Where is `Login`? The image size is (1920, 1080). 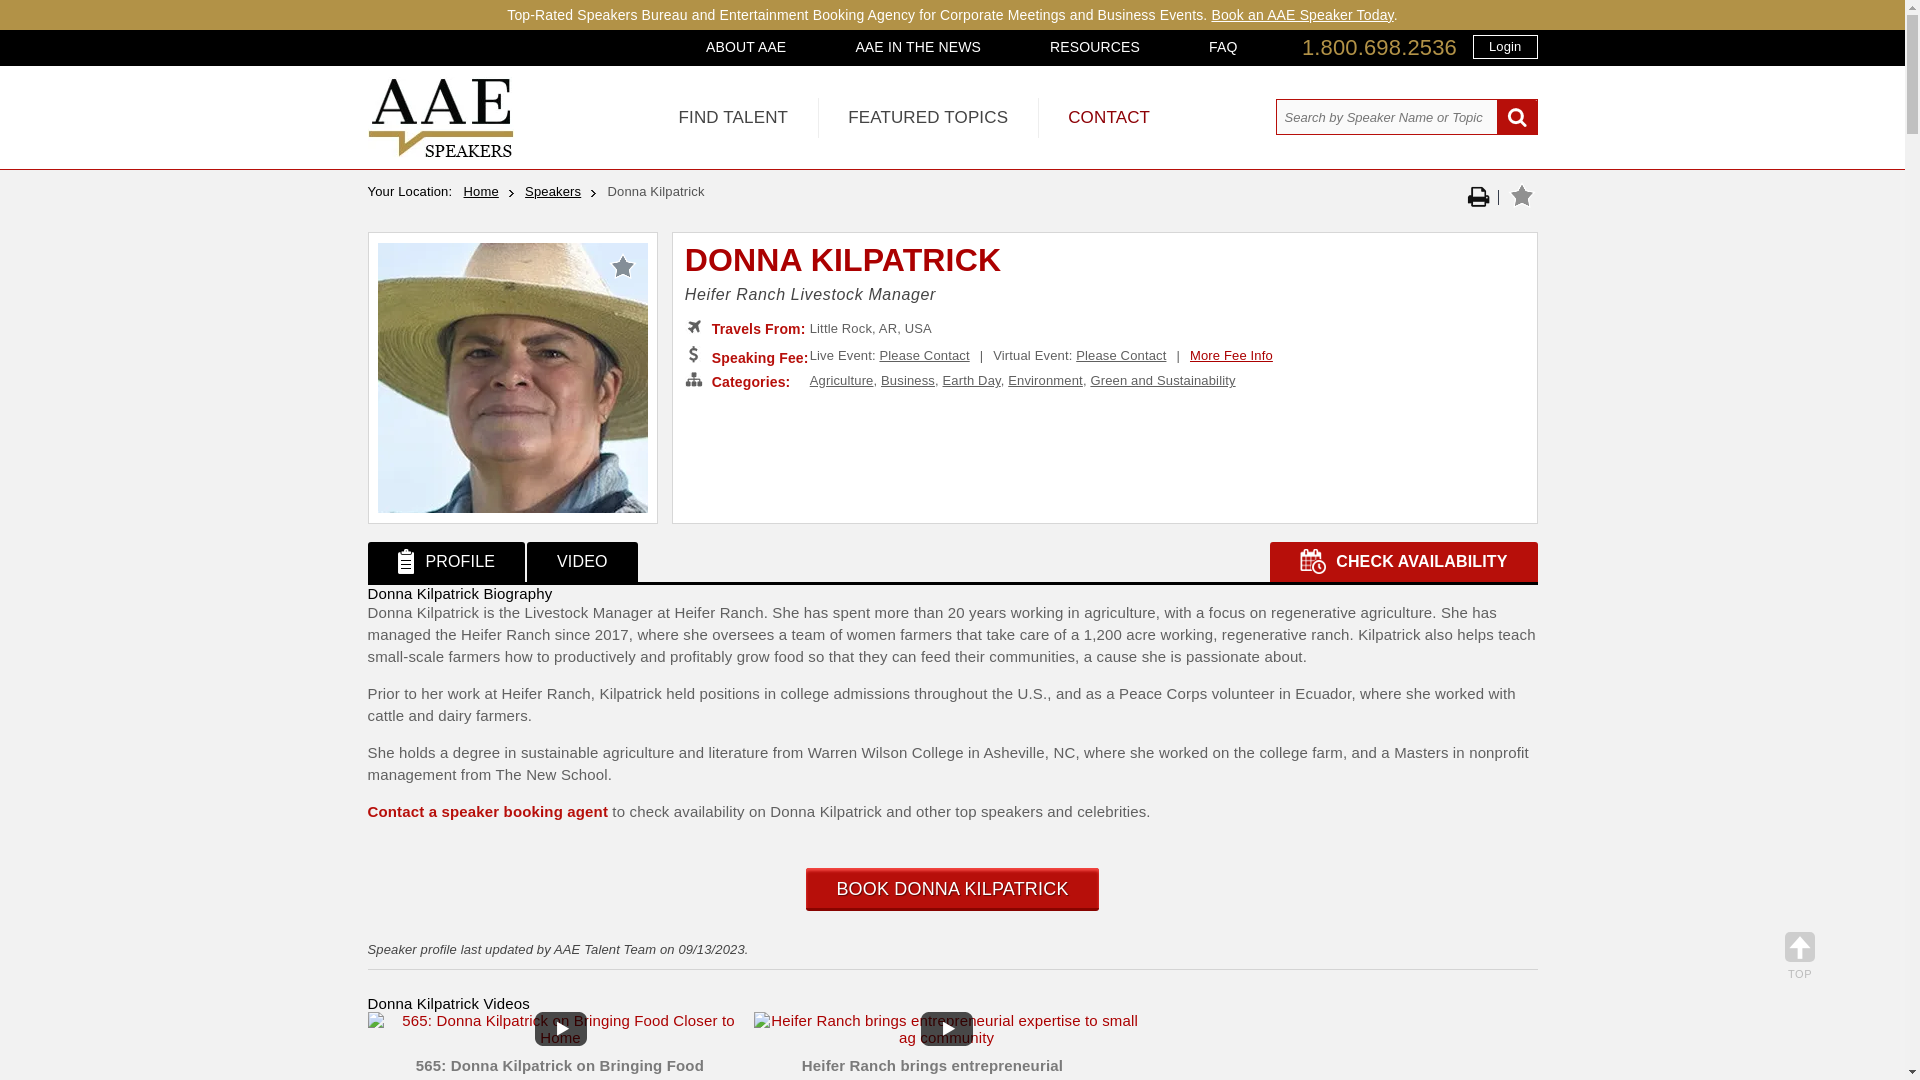
Login is located at coordinates (1504, 46).